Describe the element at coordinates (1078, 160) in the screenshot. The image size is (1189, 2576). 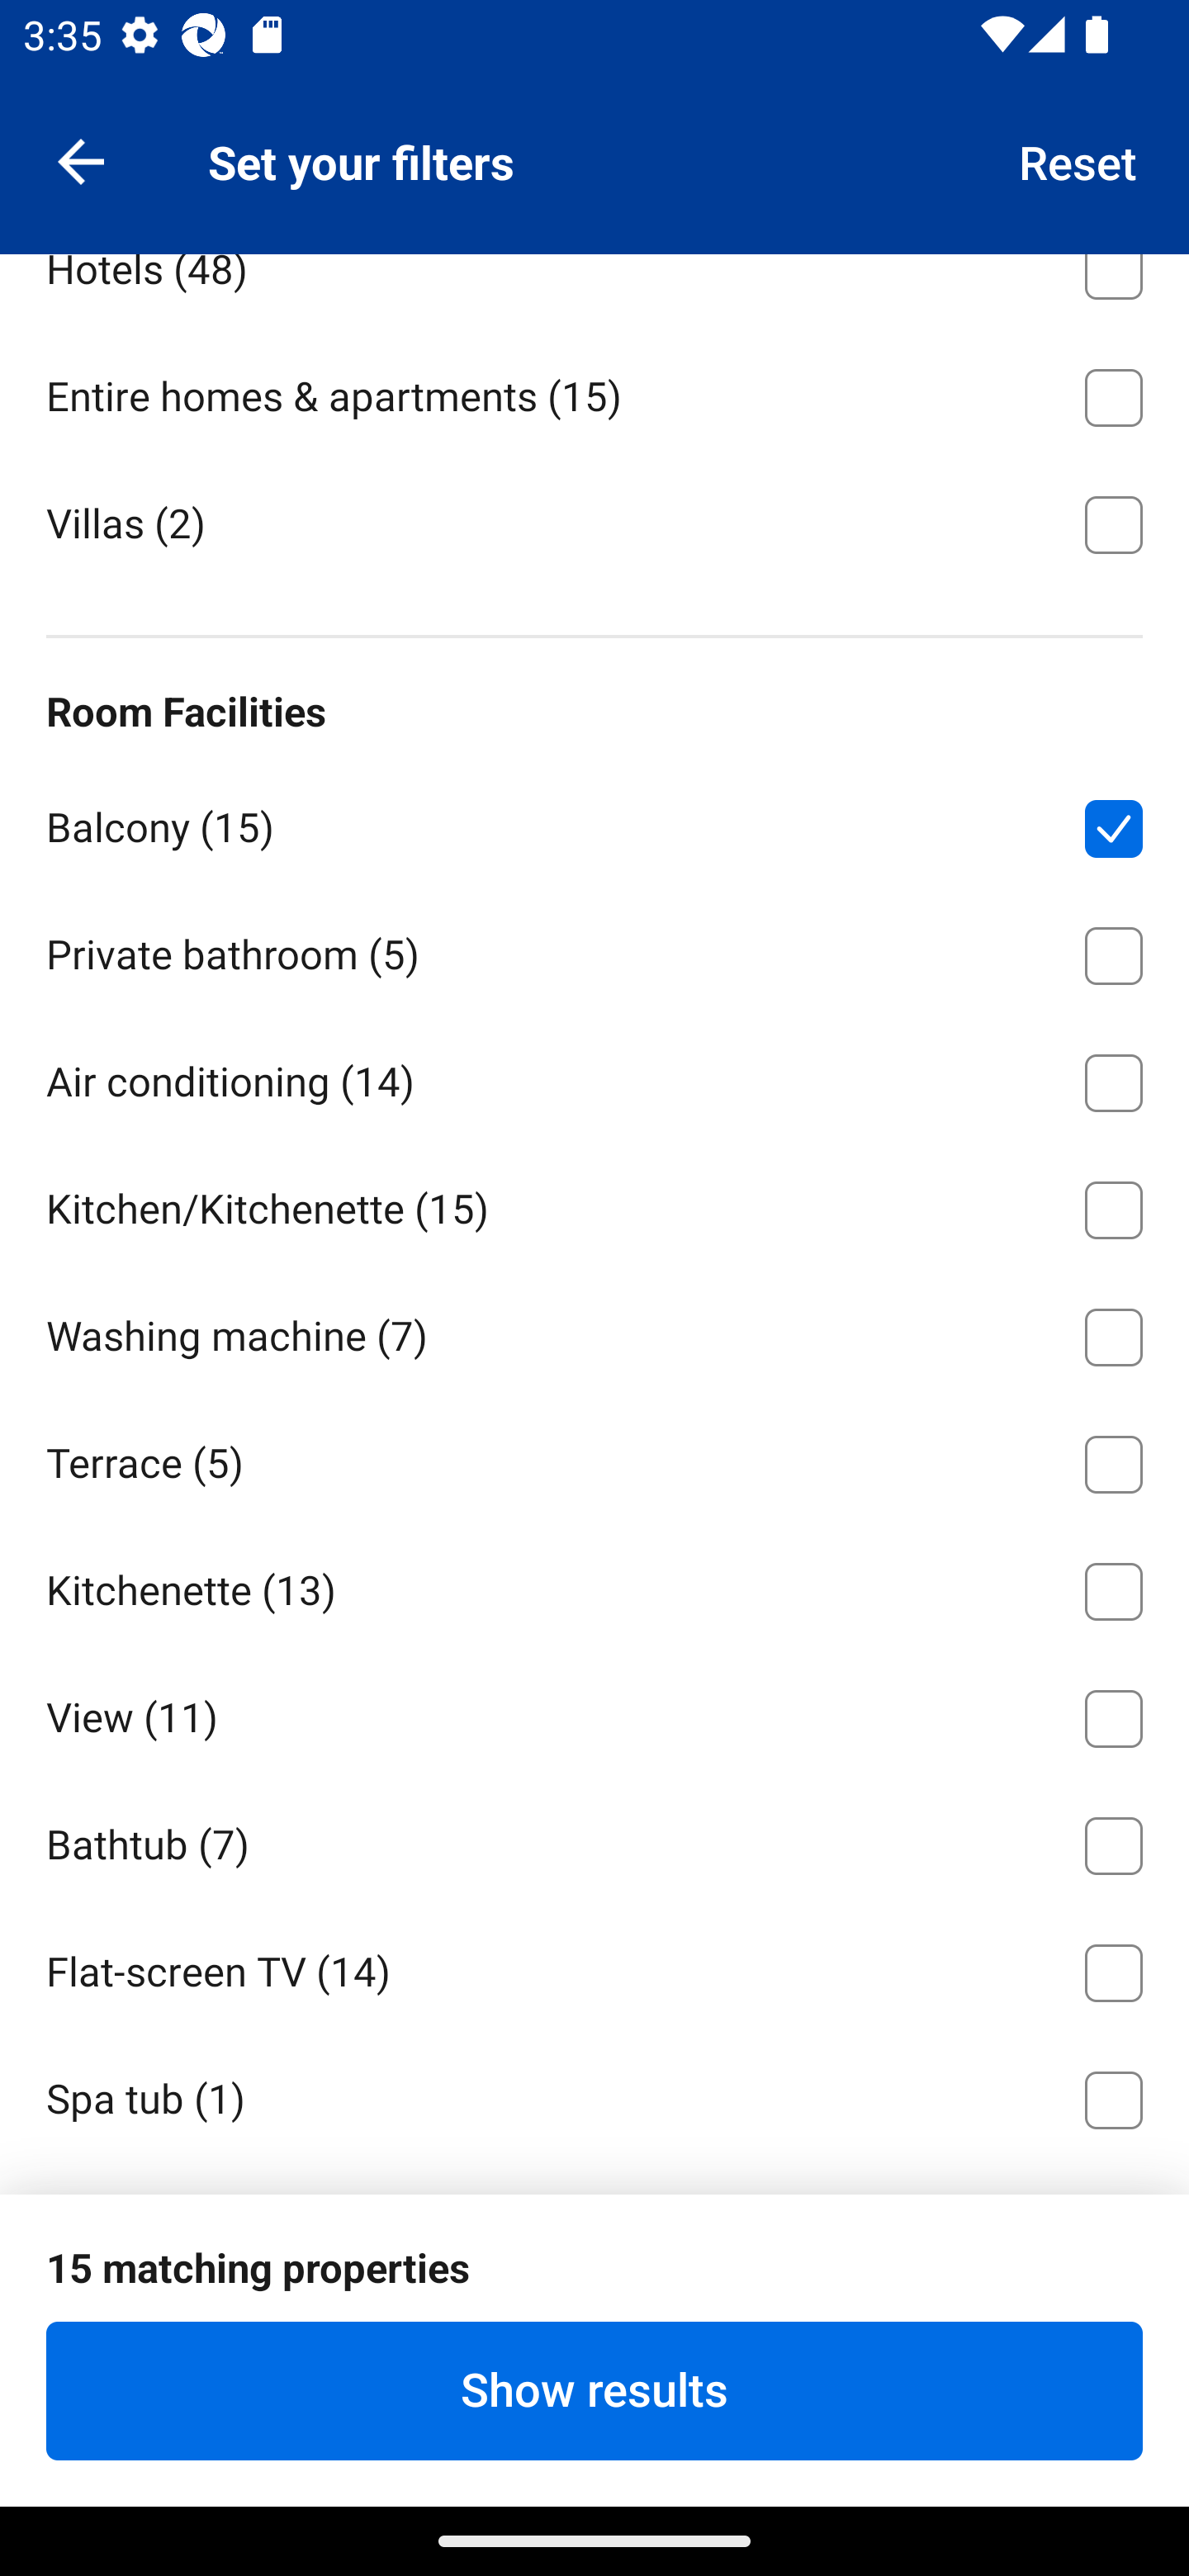
I see `Reset` at that location.